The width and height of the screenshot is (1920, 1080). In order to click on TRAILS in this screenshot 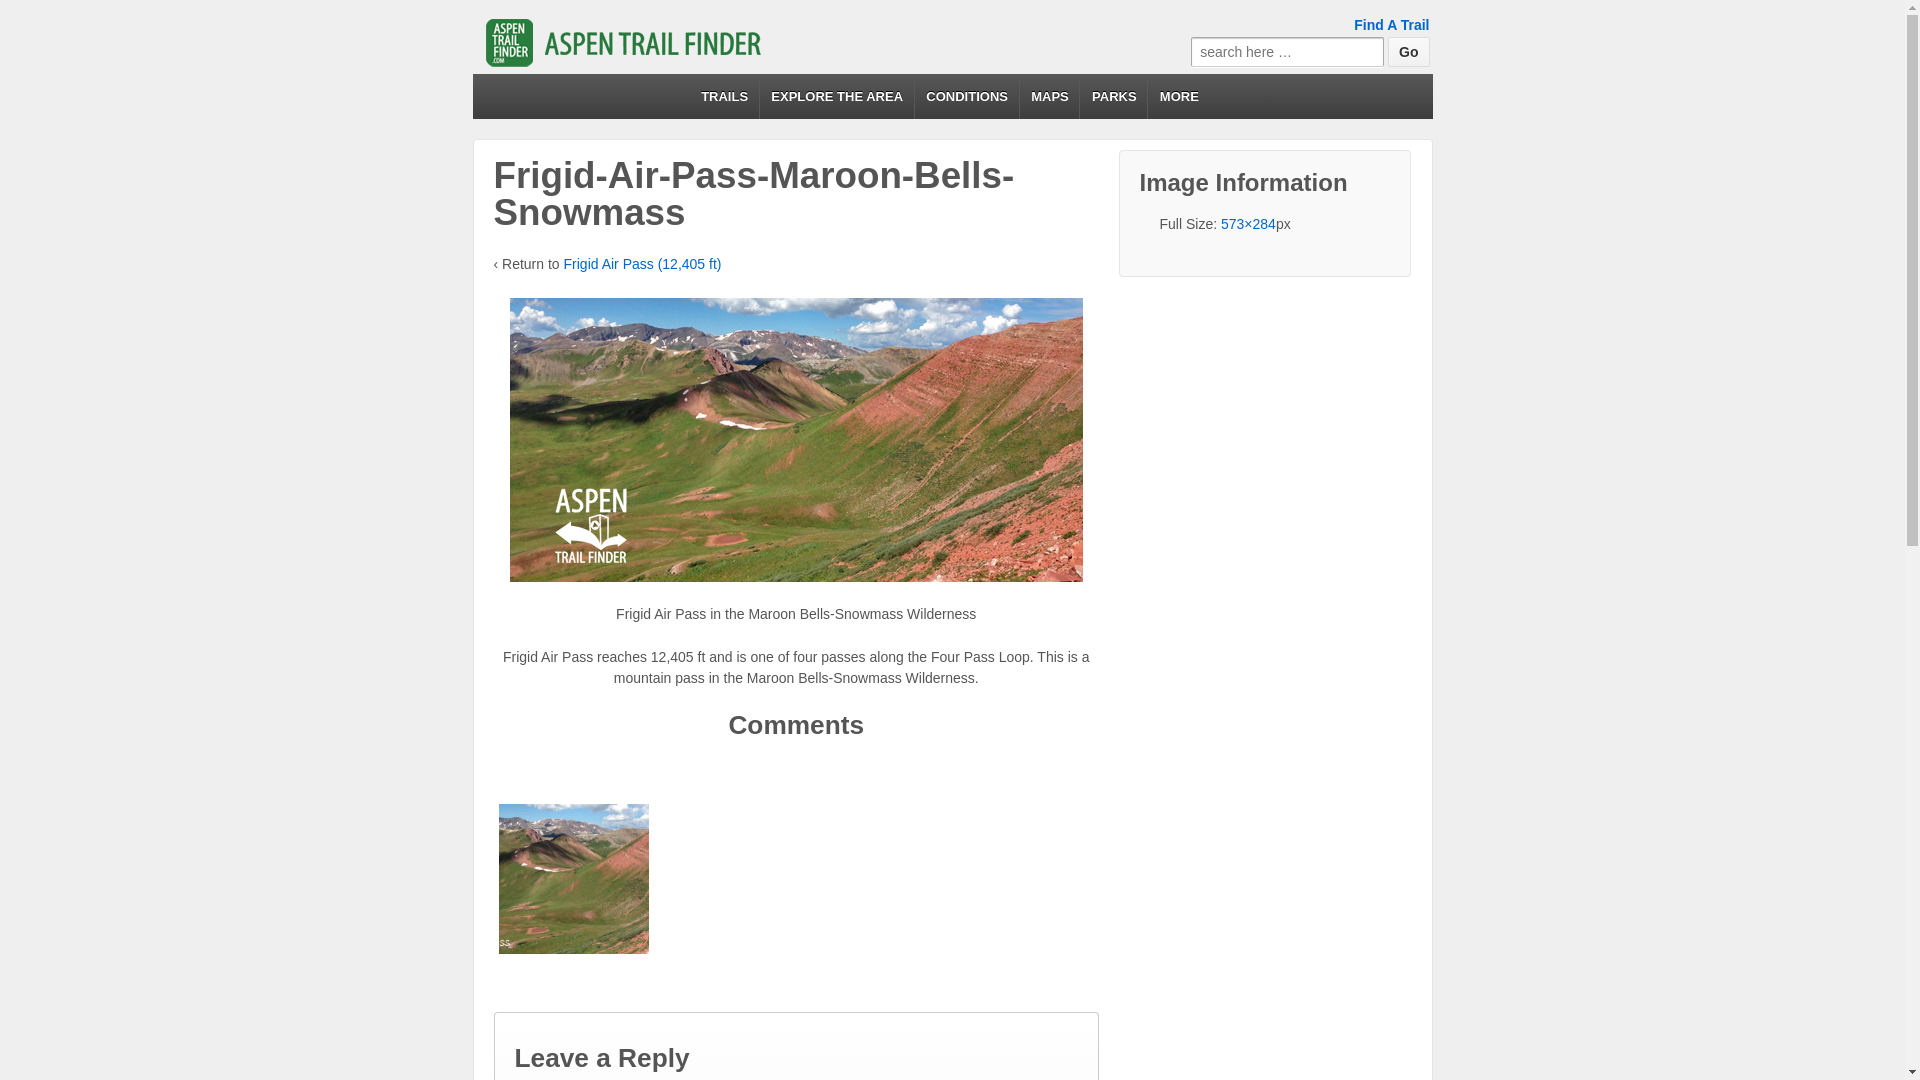, I will do `click(724, 96)`.